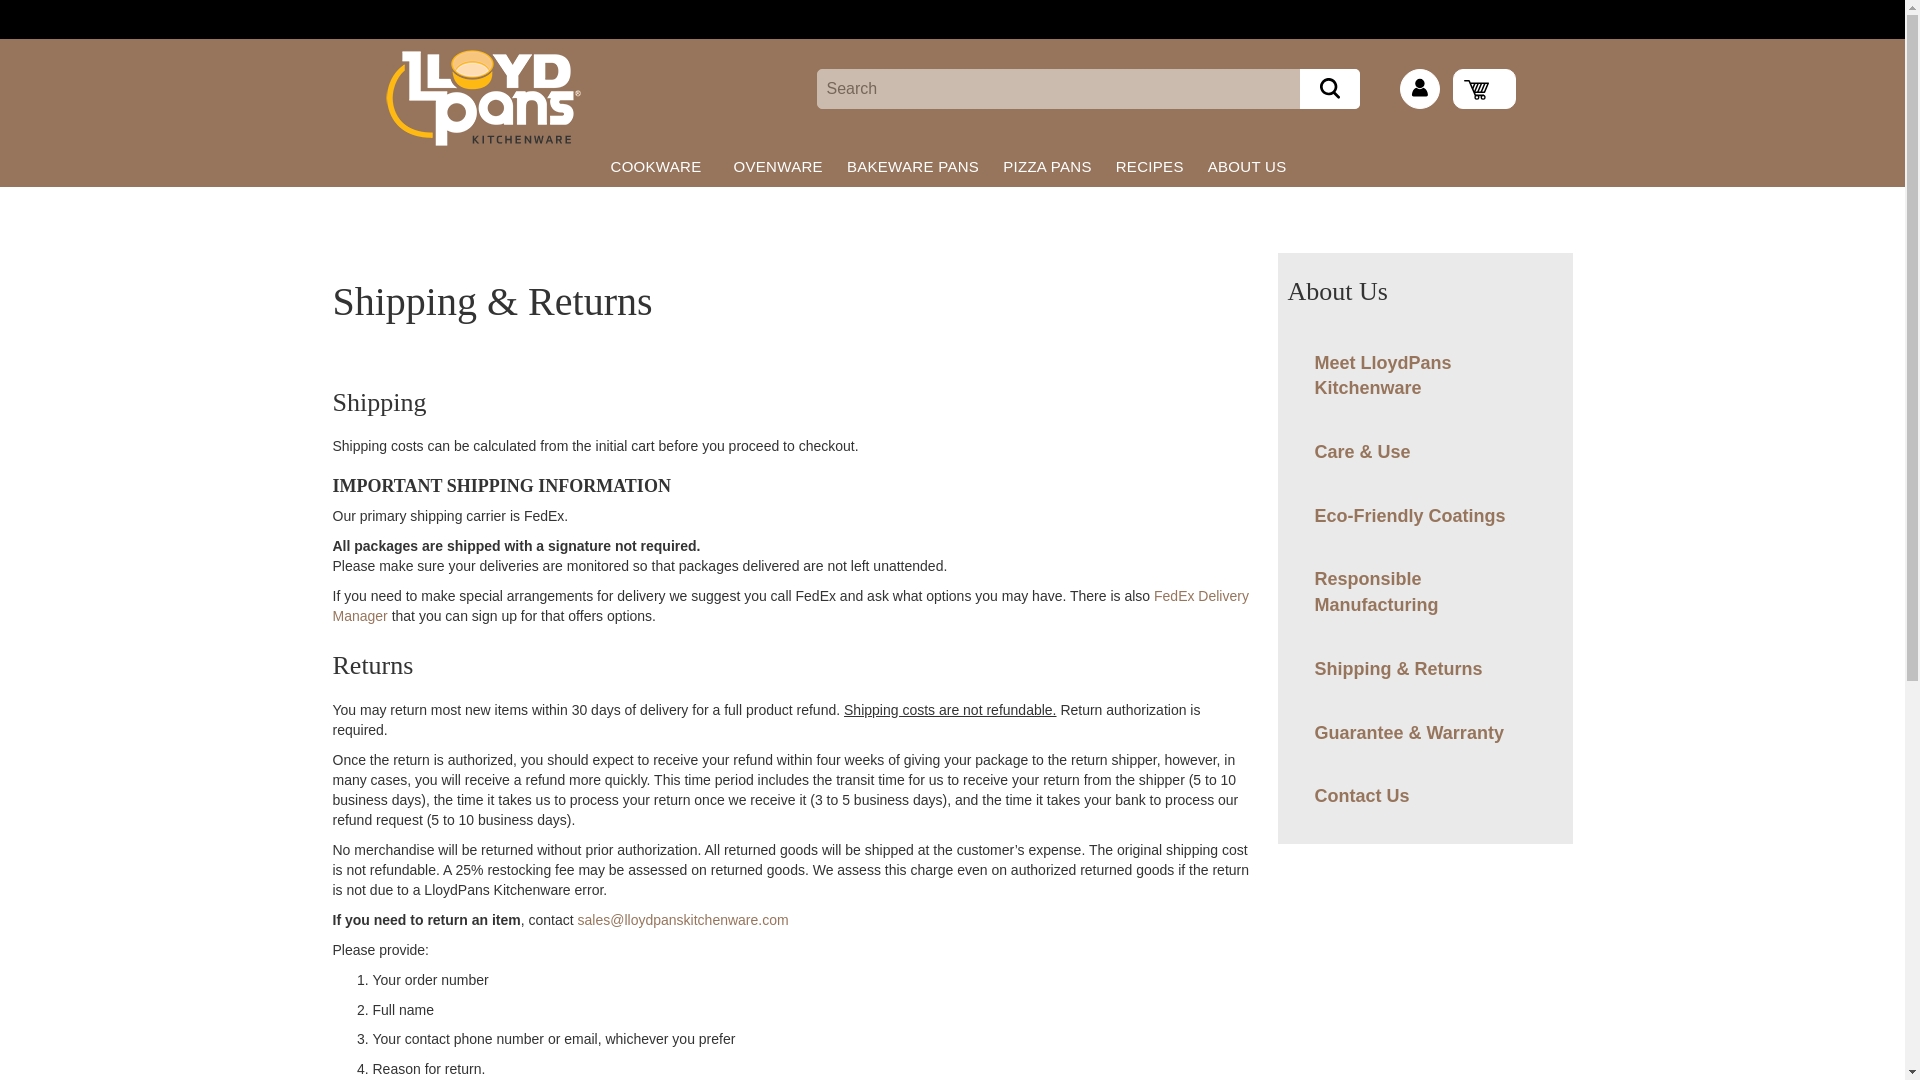 The image size is (1920, 1080). I want to click on About Us, so click(421, 8).